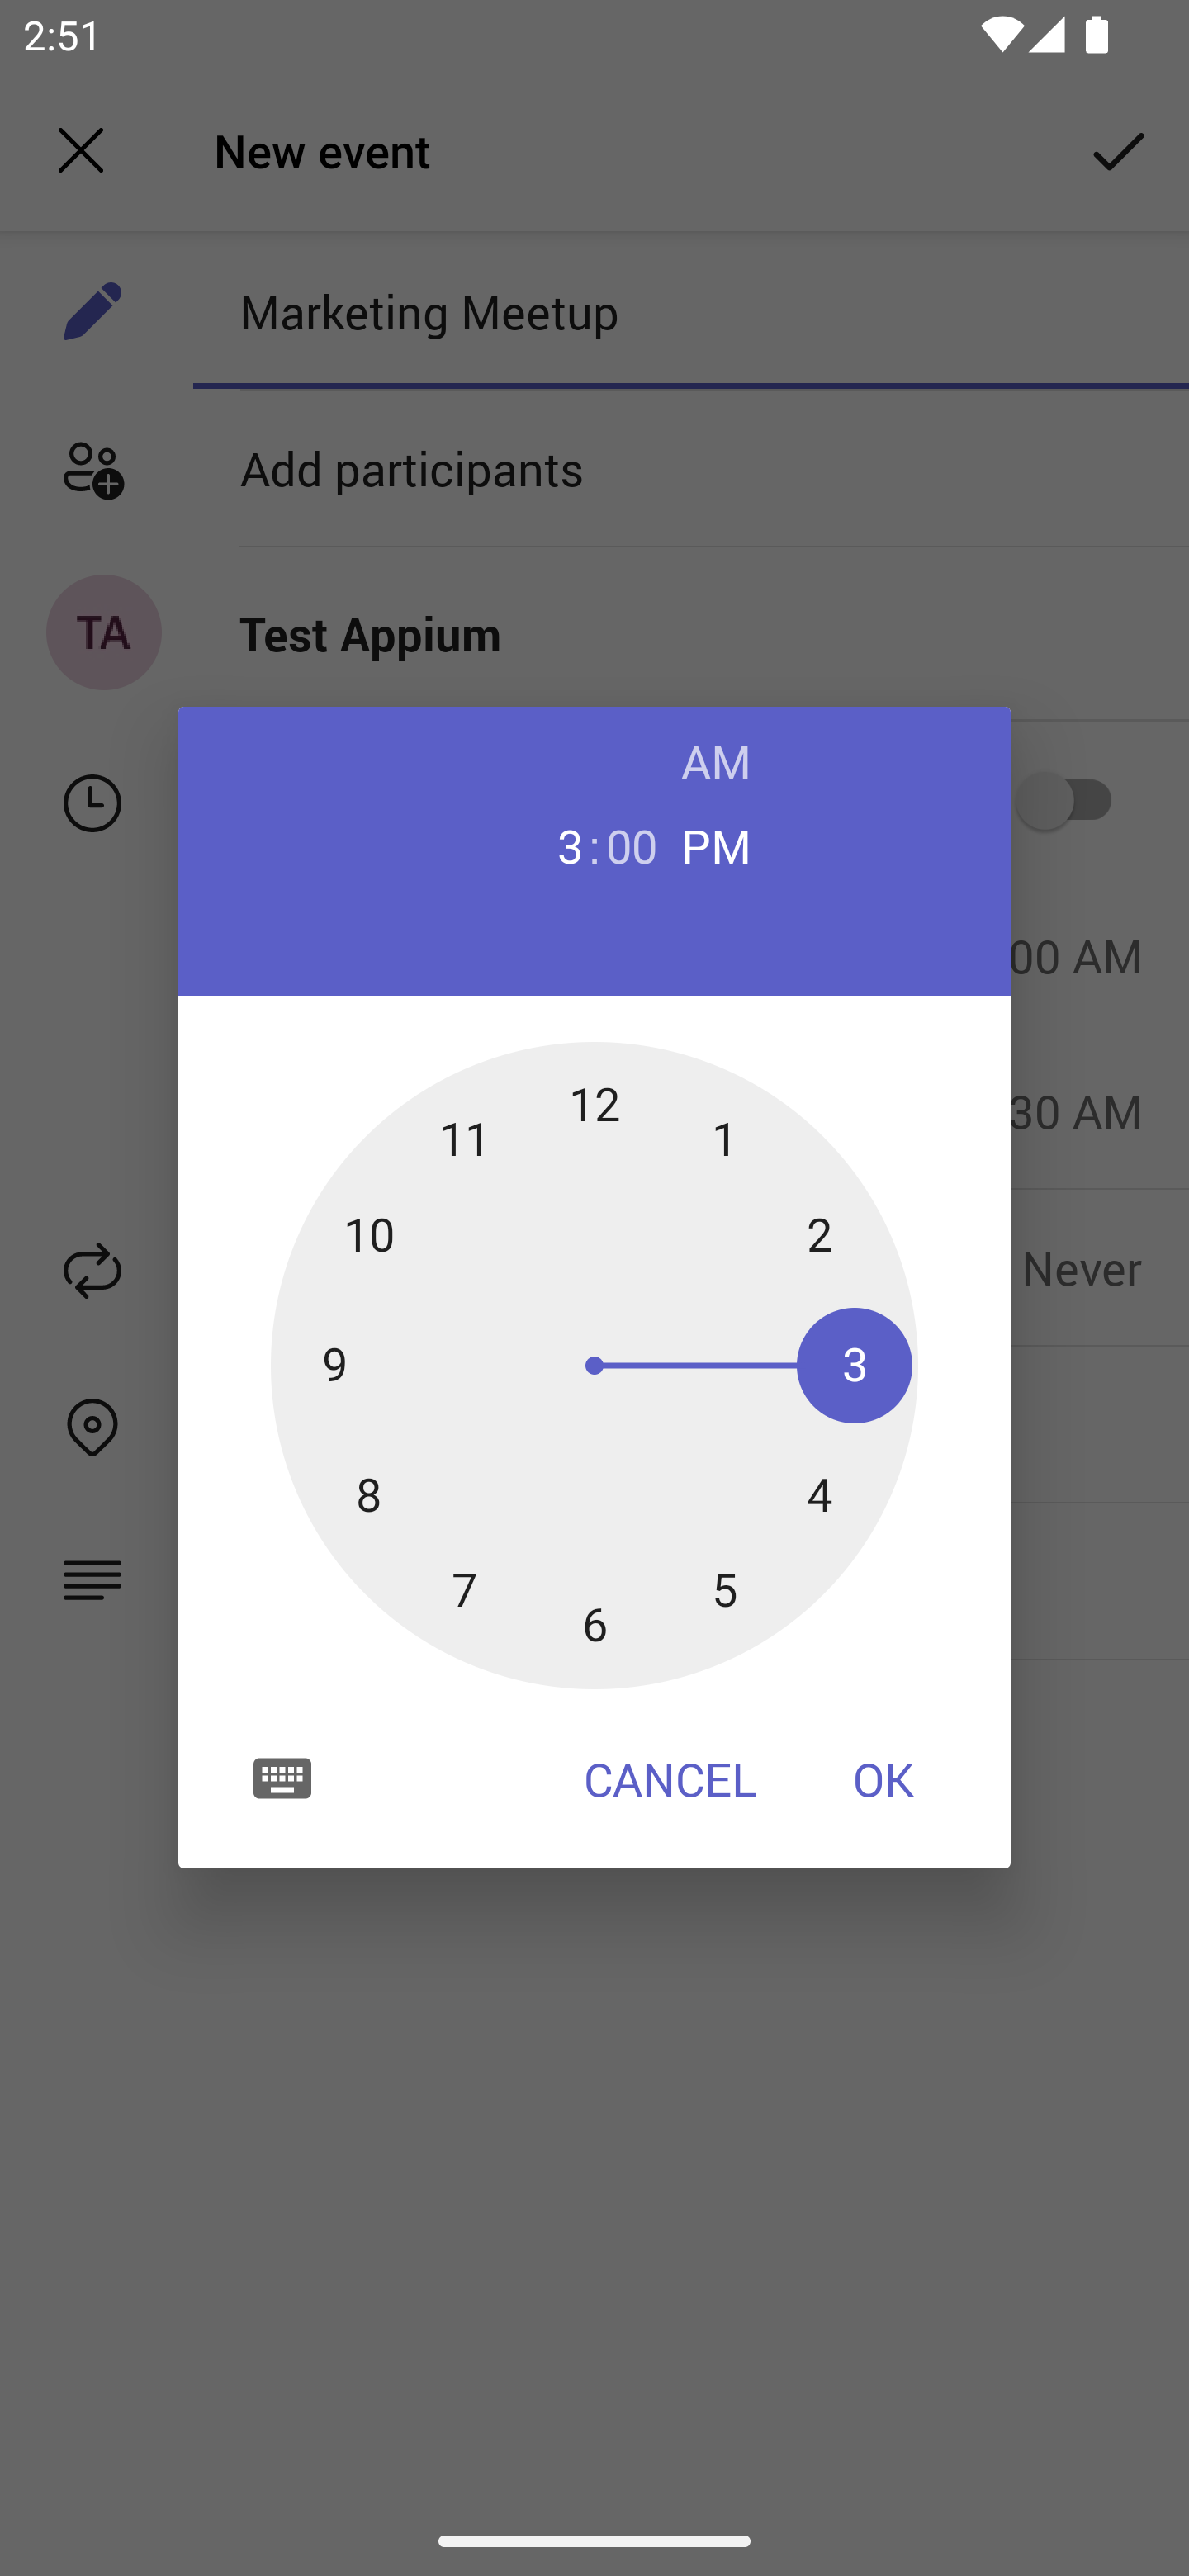 The image size is (1189, 2576). Describe the element at coordinates (717, 761) in the screenshot. I see `AM` at that location.